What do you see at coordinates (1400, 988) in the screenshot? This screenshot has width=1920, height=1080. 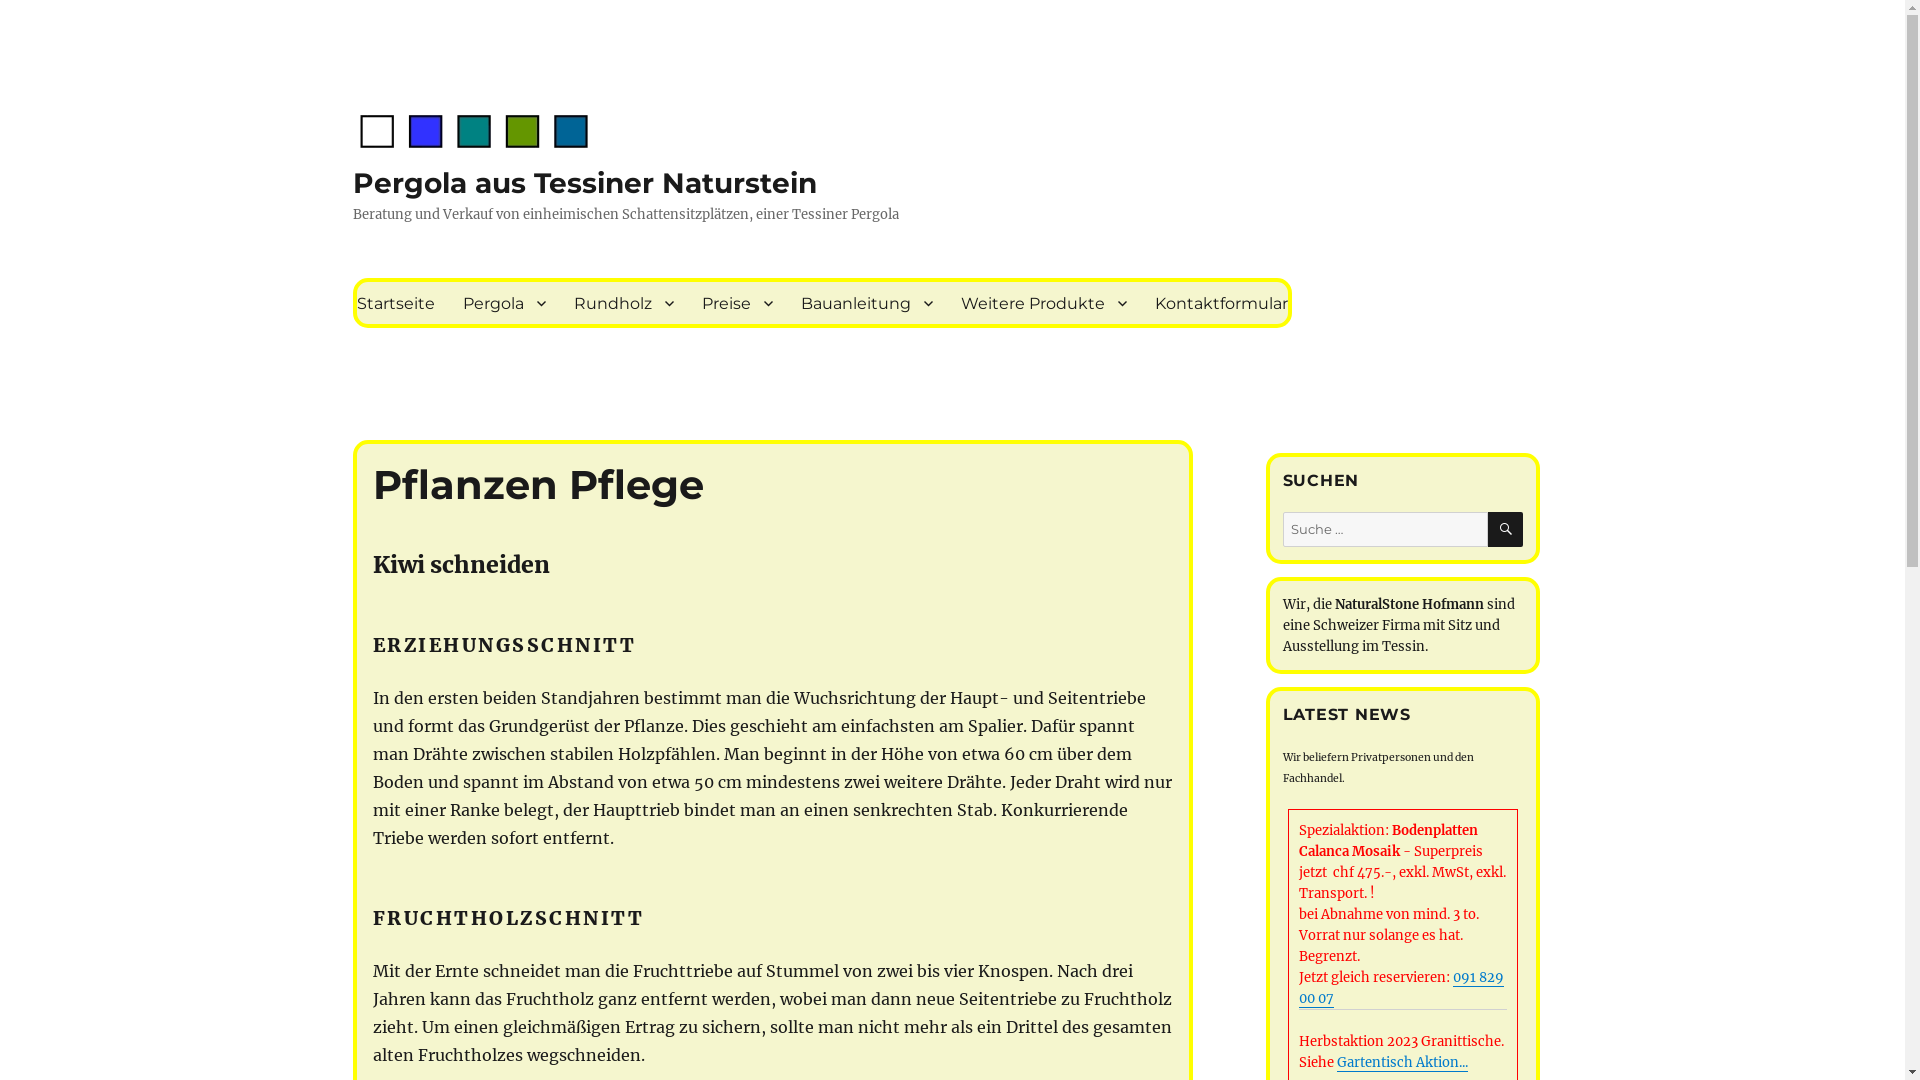 I see `091 829 00 07` at bounding box center [1400, 988].